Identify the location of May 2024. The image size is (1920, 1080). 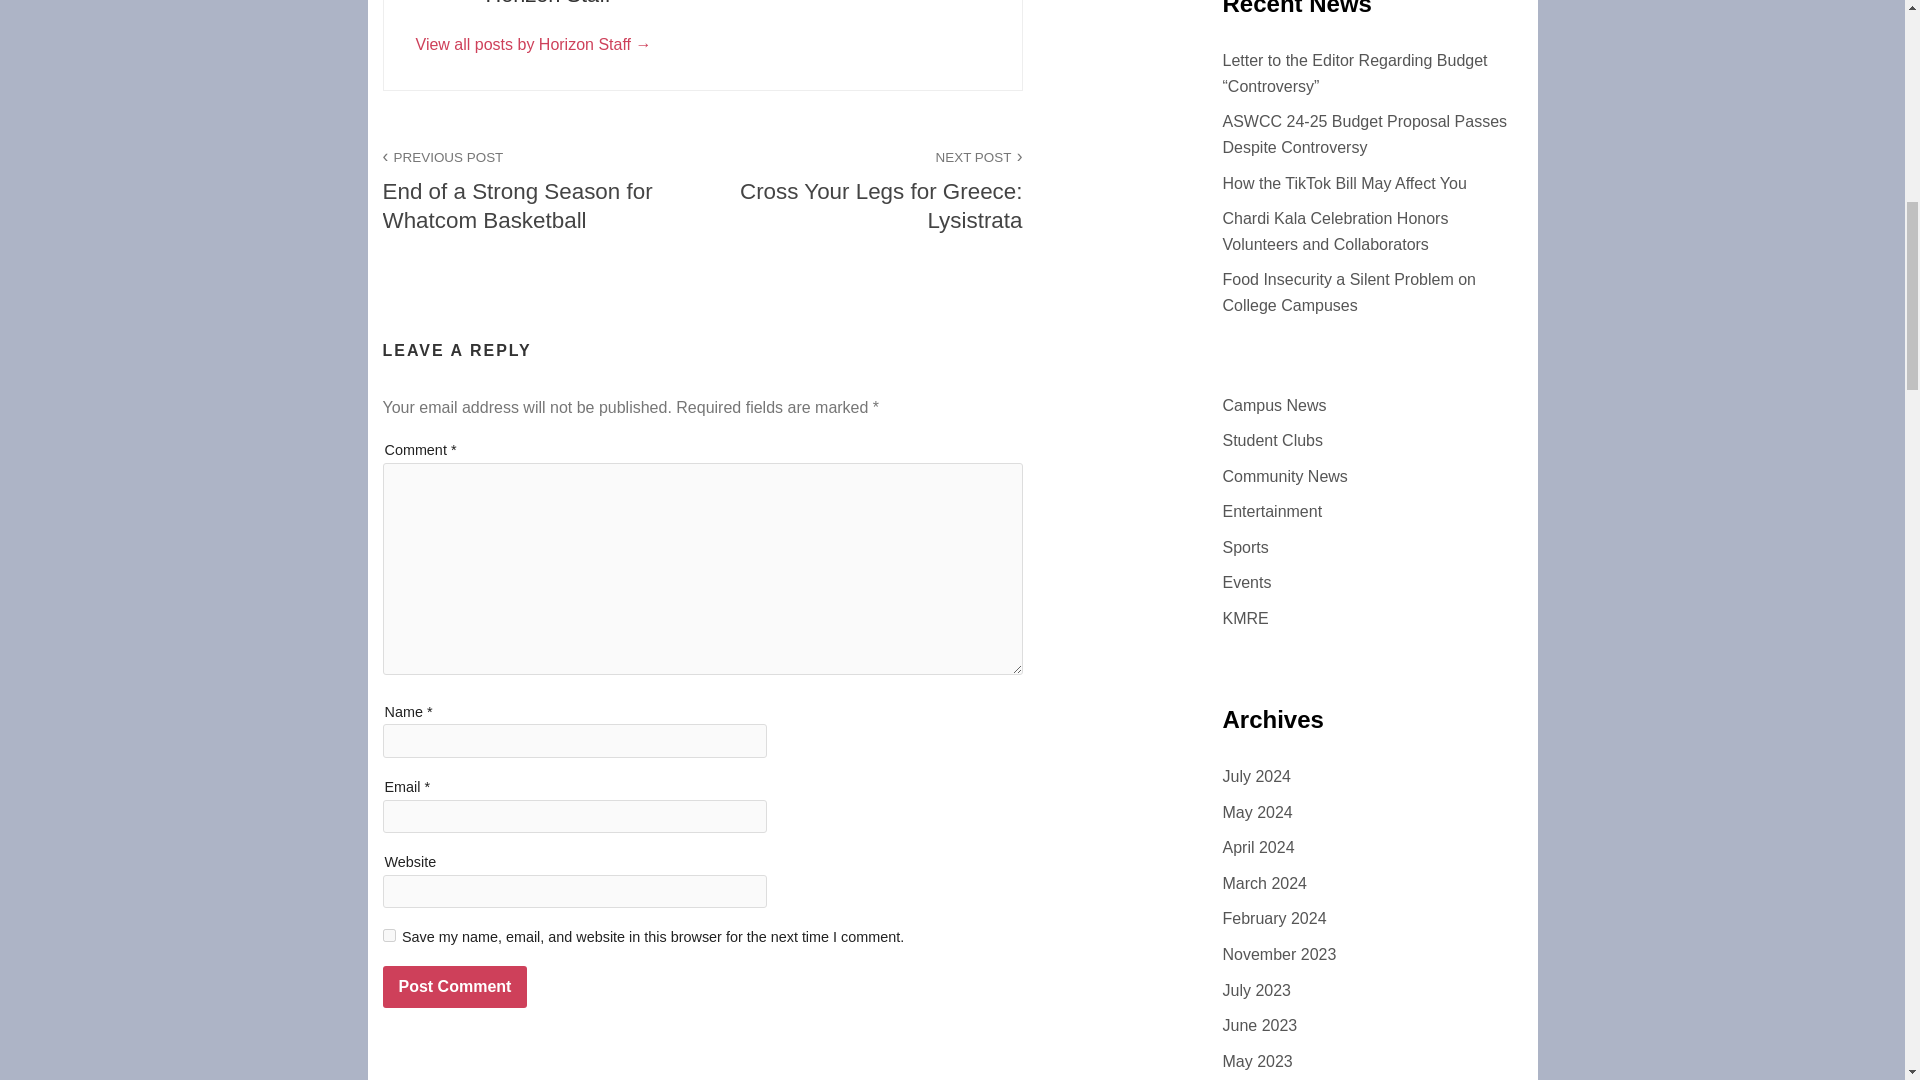
(388, 934).